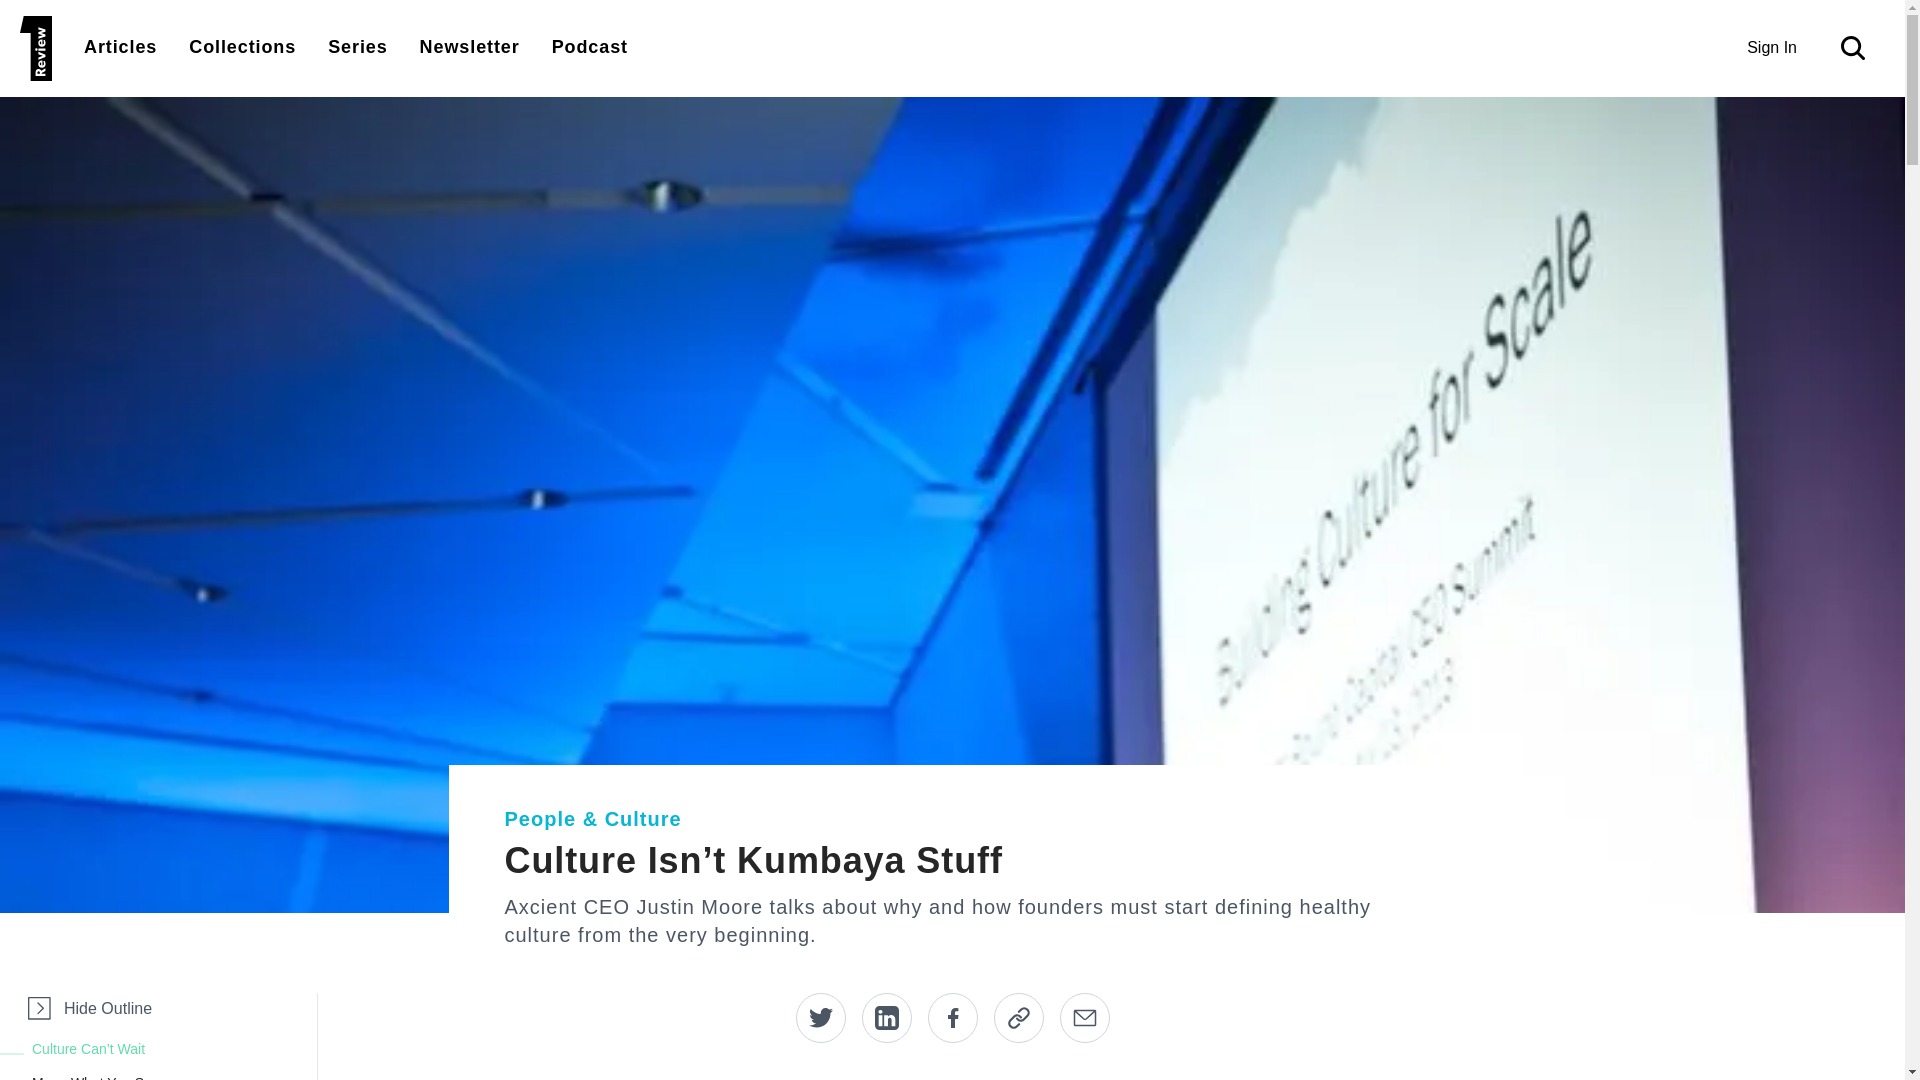 The height and width of the screenshot is (1080, 1920). What do you see at coordinates (821, 1018) in the screenshot?
I see `Share on Twitter` at bounding box center [821, 1018].